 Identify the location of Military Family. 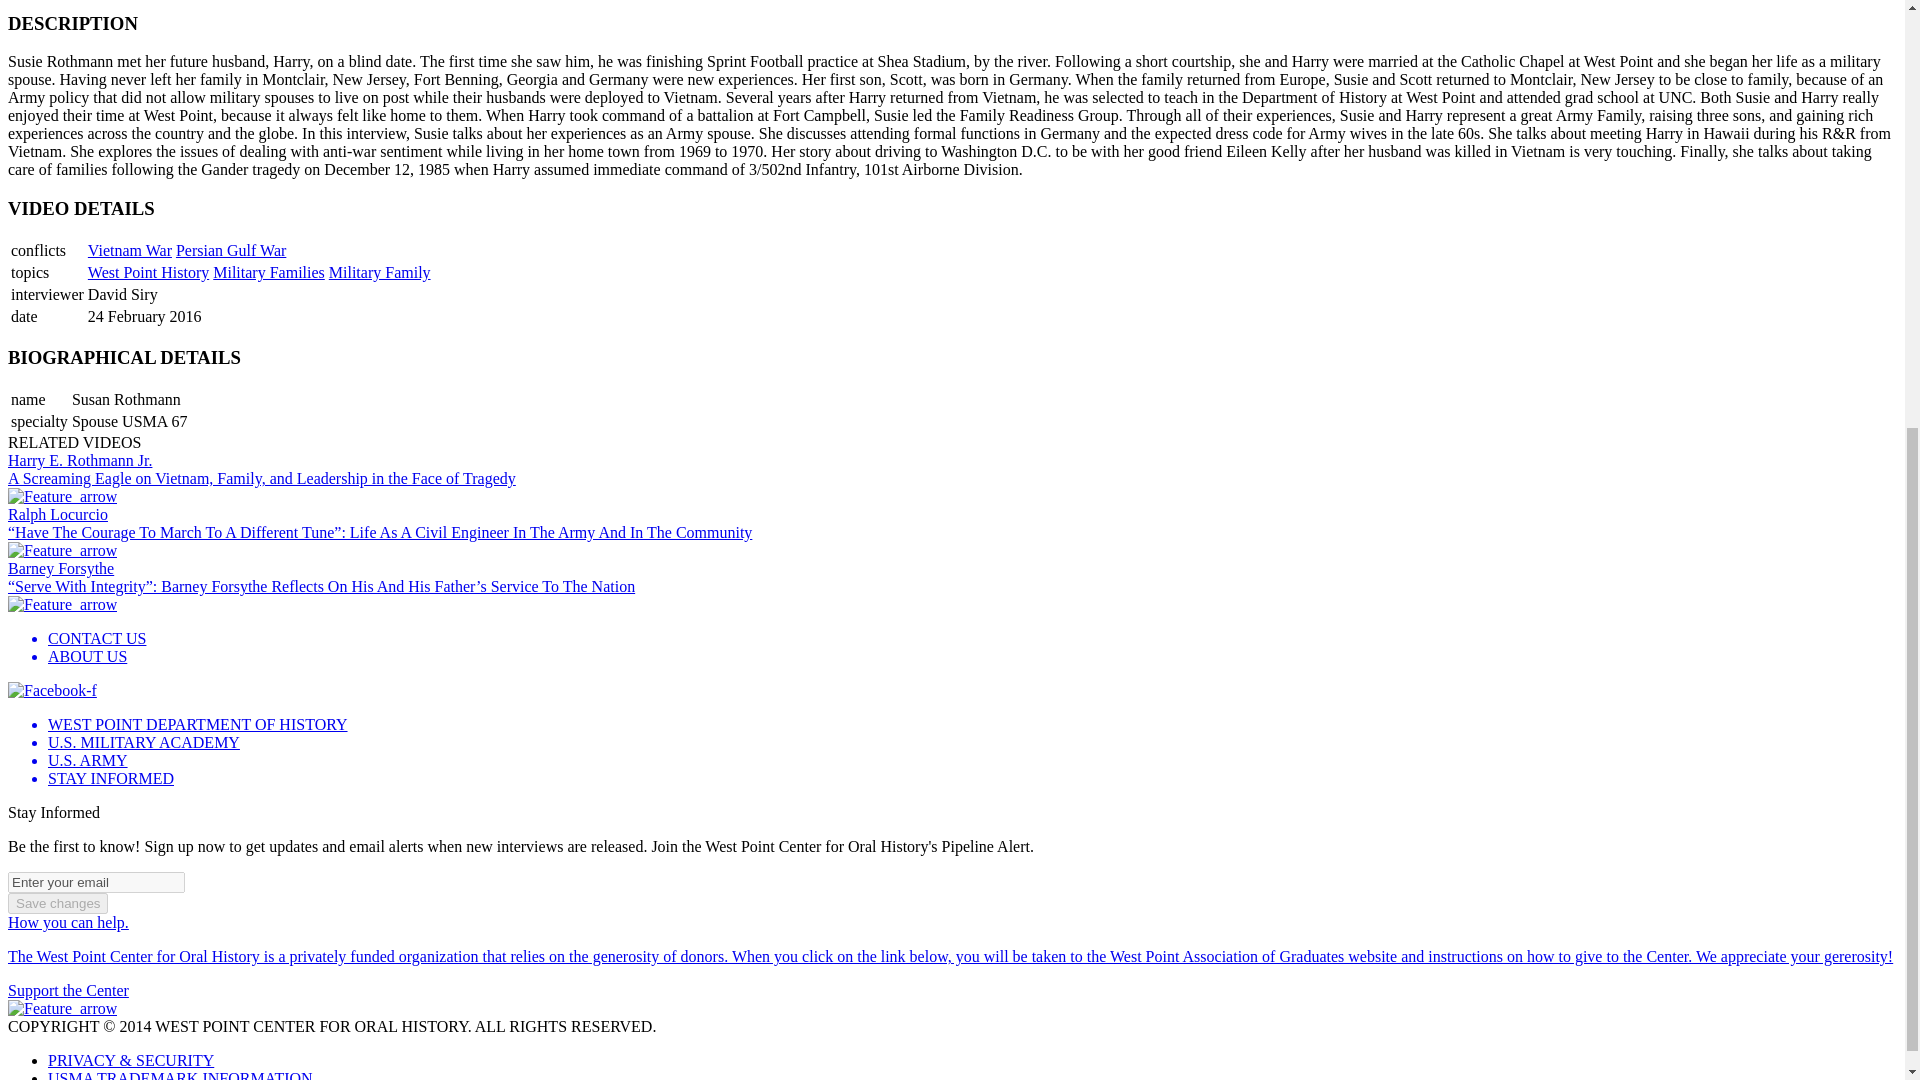
(379, 272).